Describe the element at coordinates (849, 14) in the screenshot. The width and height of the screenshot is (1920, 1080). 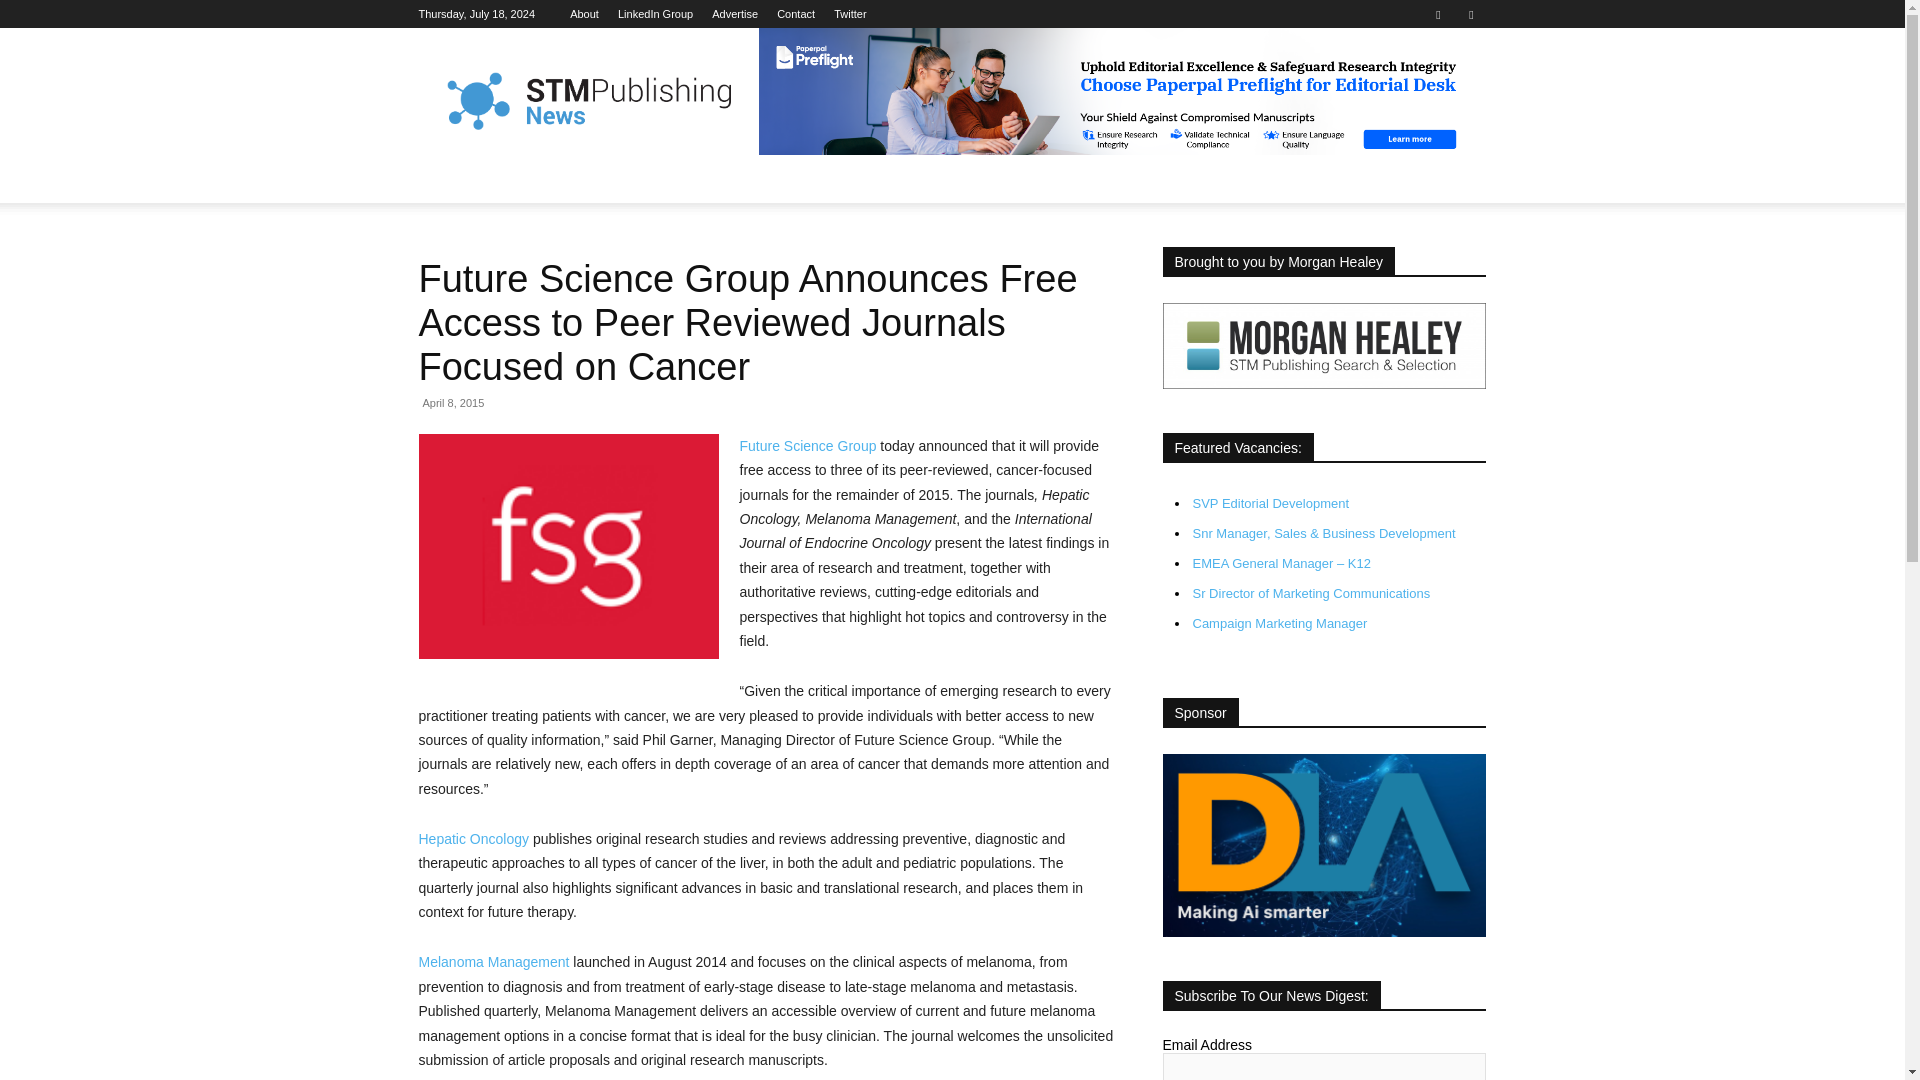
I see `Twitter` at that location.